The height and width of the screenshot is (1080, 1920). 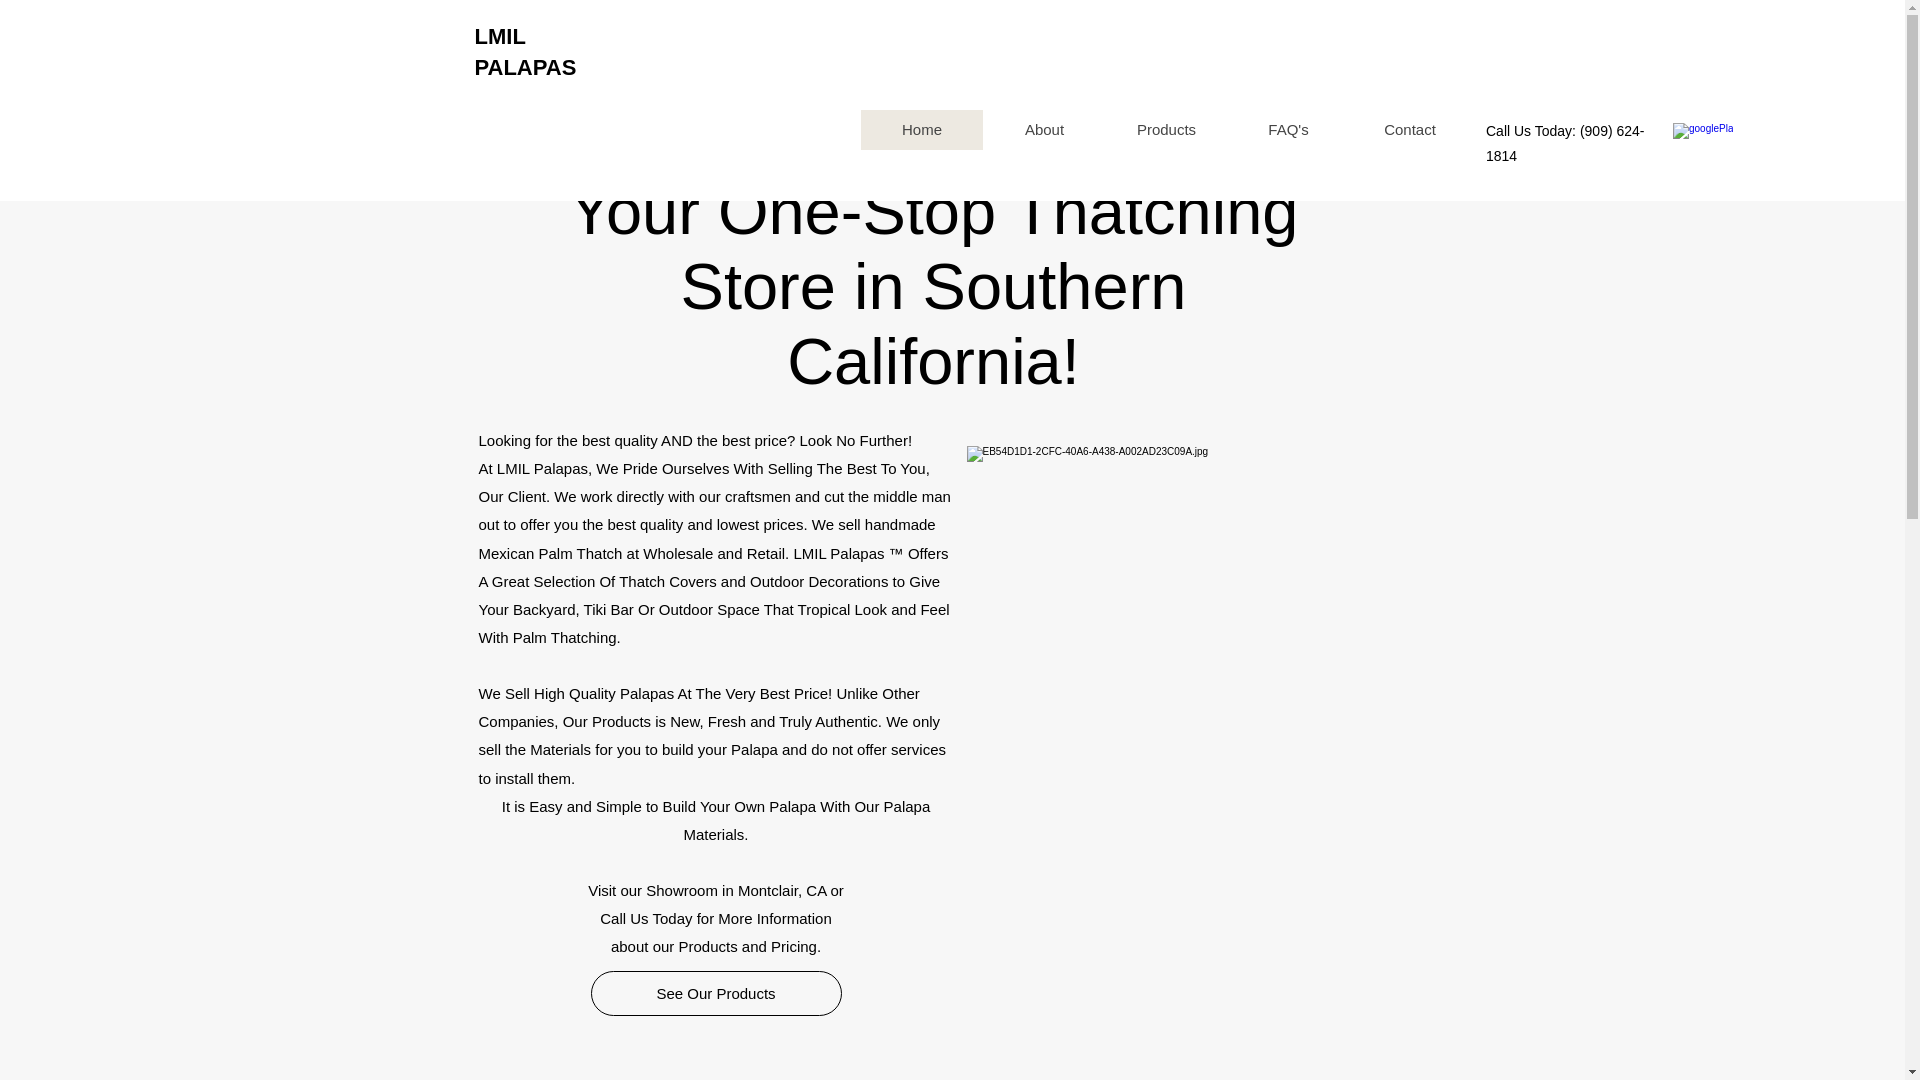 I want to click on LMIL PALAPAS, so click(x=525, y=51).